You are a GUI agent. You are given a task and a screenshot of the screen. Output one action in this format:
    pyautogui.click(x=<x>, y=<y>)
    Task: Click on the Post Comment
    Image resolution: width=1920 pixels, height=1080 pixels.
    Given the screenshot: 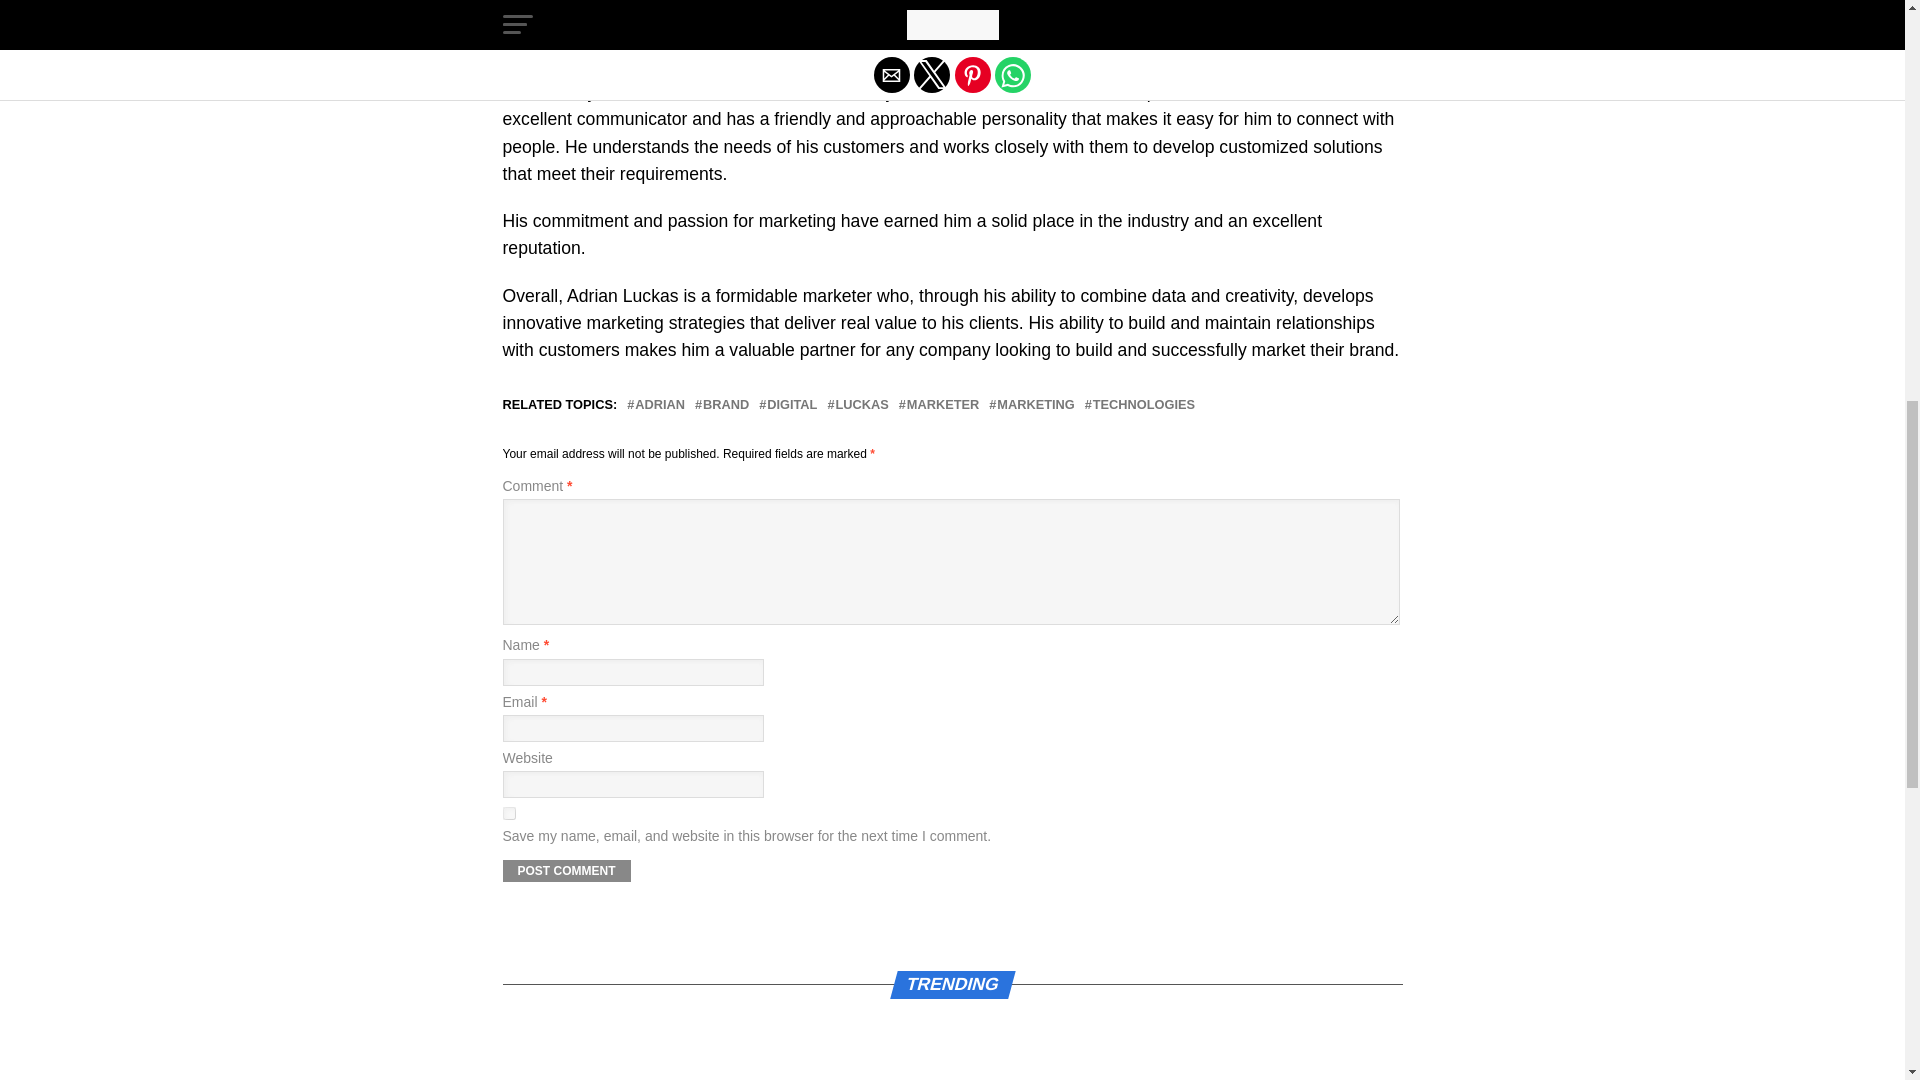 What is the action you would take?
    pyautogui.click(x=565, y=870)
    